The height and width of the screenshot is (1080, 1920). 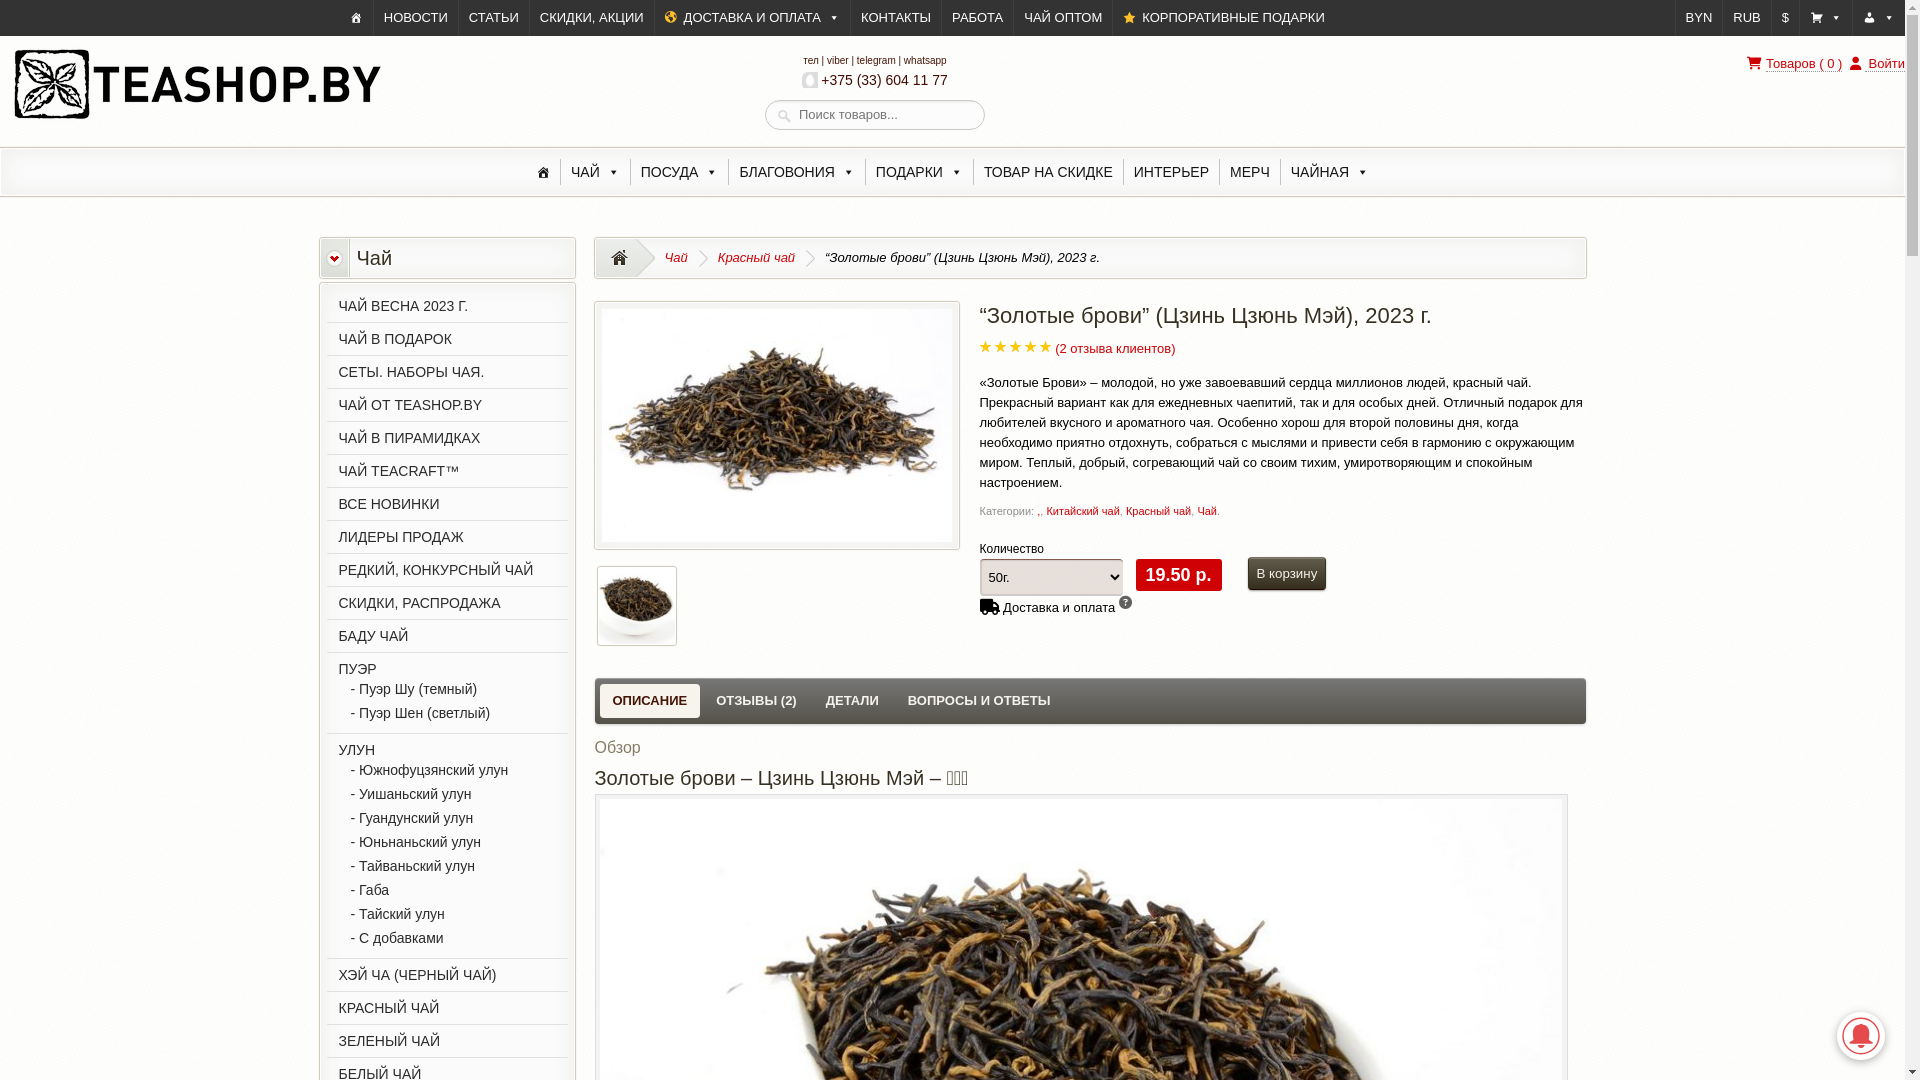 What do you see at coordinates (1746, 18) in the screenshot?
I see `RUB` at bounding box center [1746, 18].